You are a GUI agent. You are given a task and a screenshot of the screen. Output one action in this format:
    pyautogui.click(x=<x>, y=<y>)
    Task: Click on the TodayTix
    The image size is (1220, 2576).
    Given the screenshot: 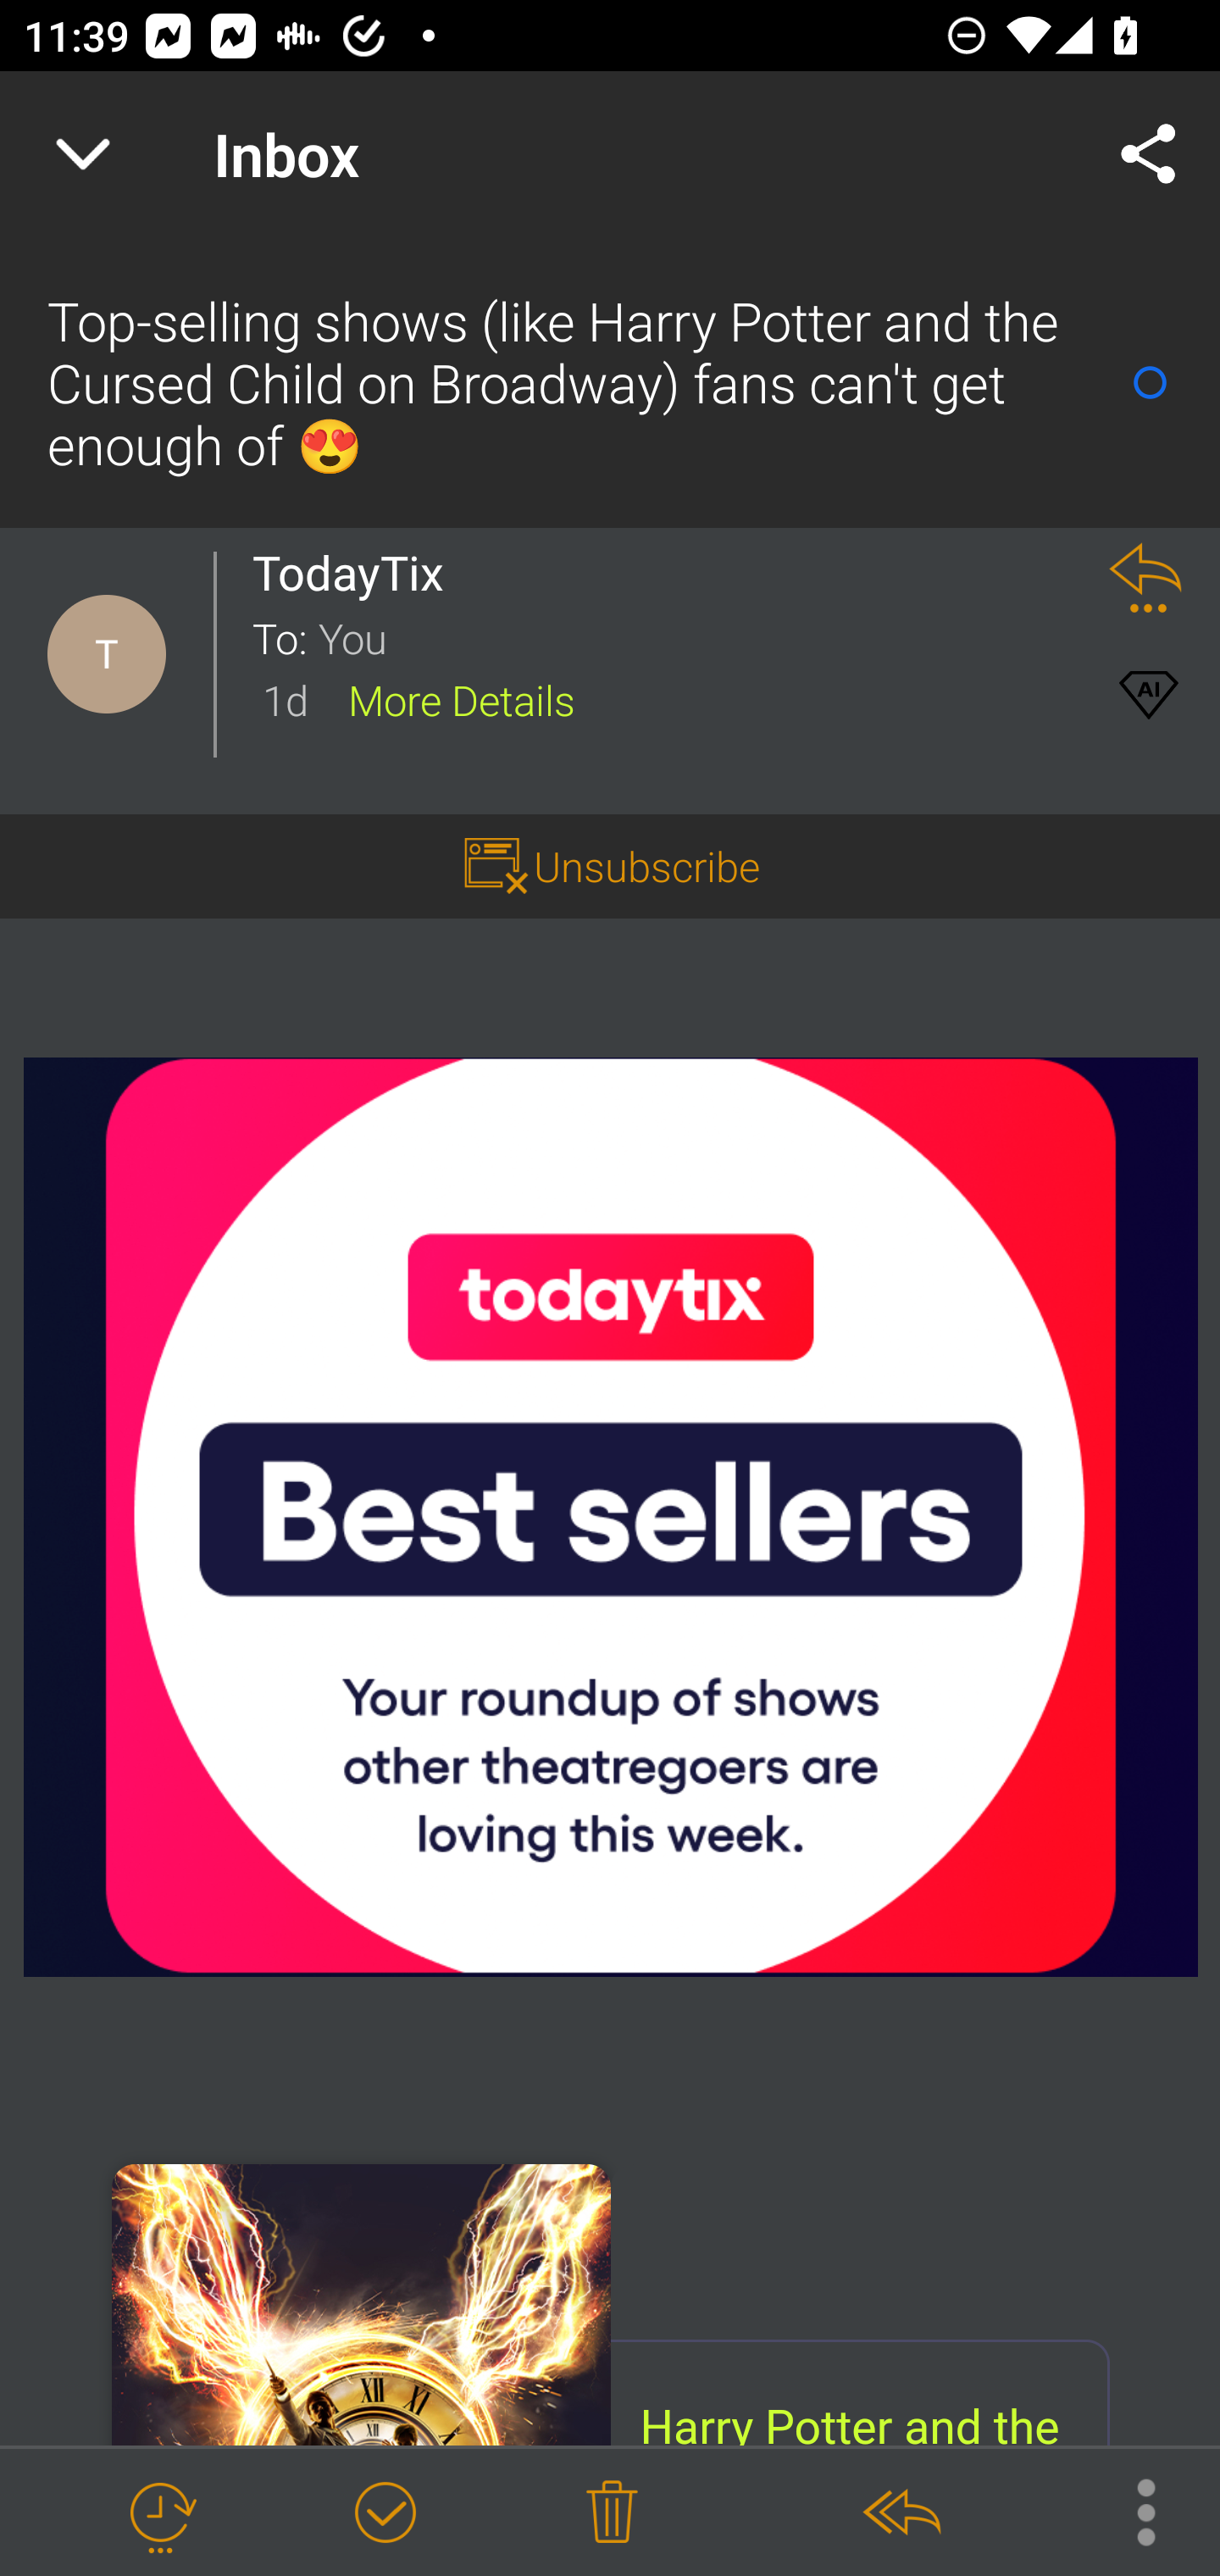 What is the action you would take?
    pyautogui.click(x=357, y=573)
    